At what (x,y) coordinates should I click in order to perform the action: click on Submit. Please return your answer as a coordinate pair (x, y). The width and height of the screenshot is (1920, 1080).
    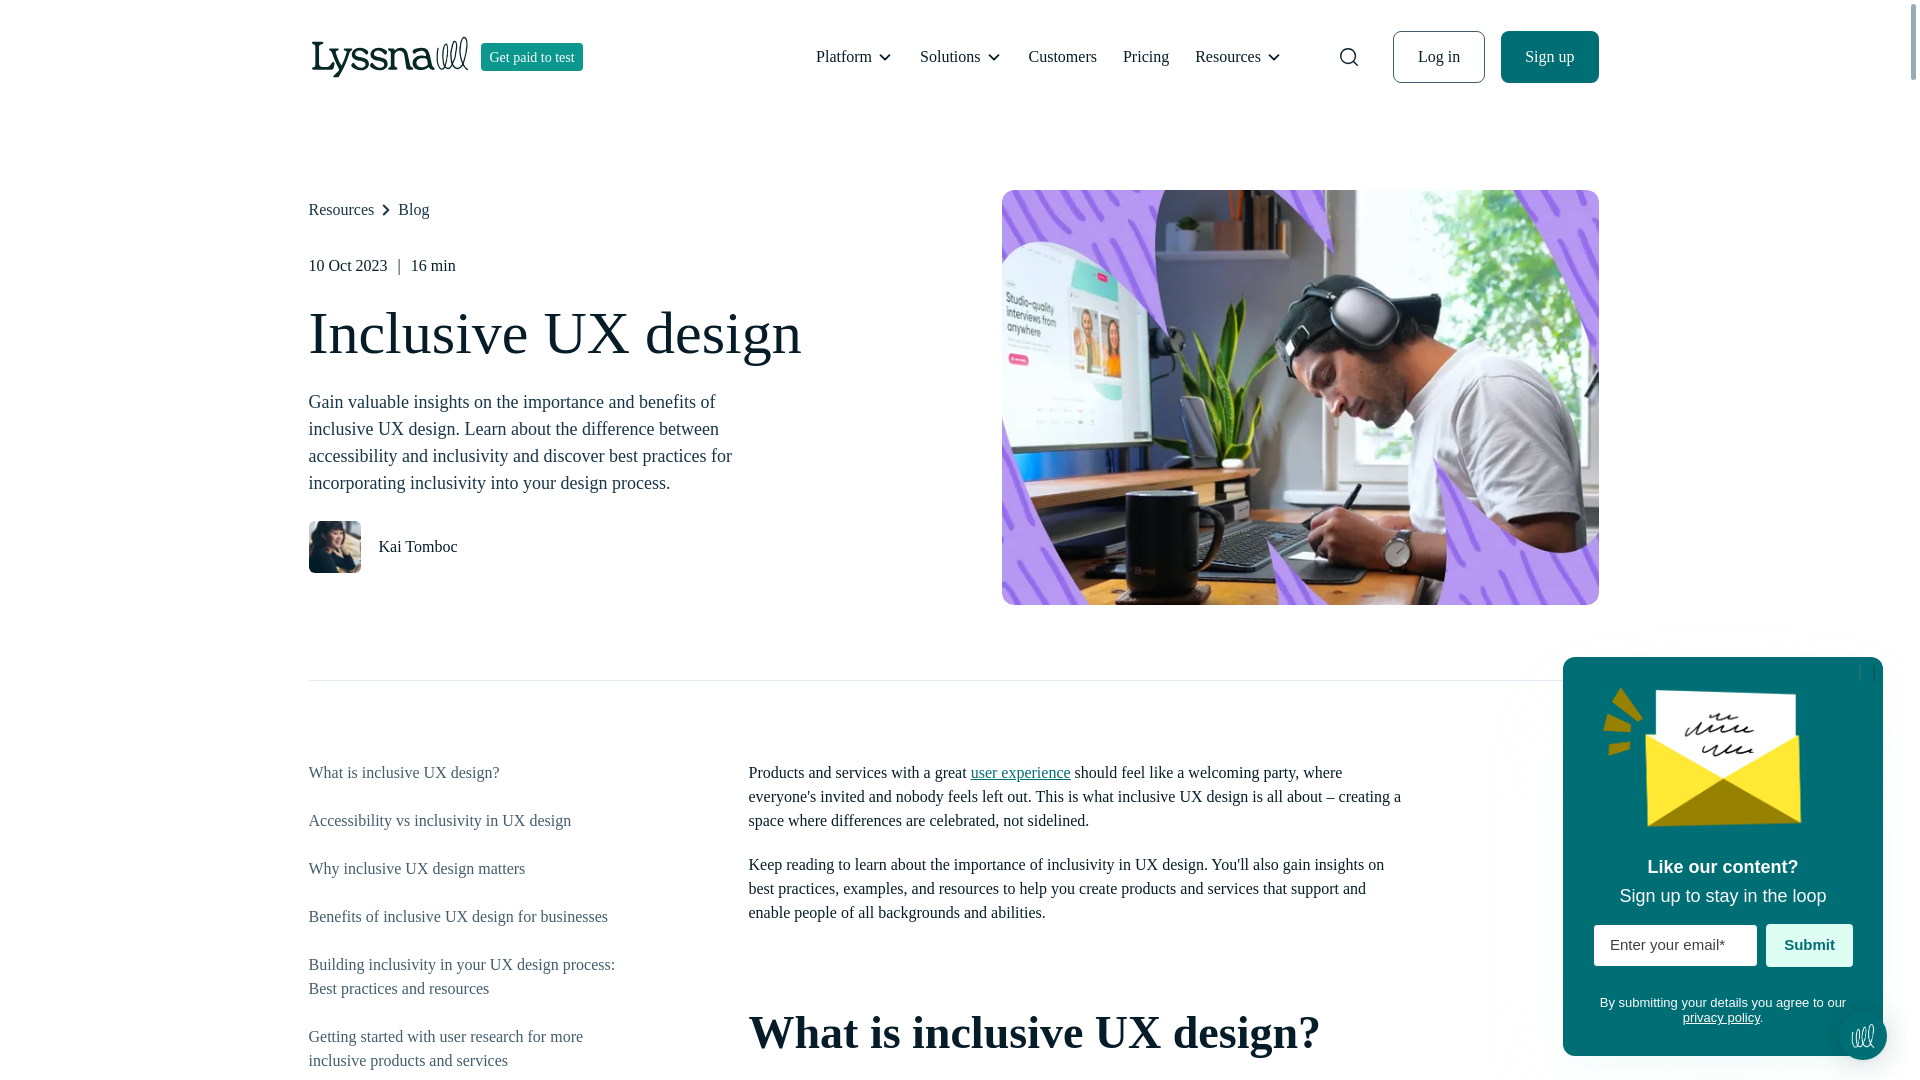
    Looking at the image, I should click on (1809, 945).